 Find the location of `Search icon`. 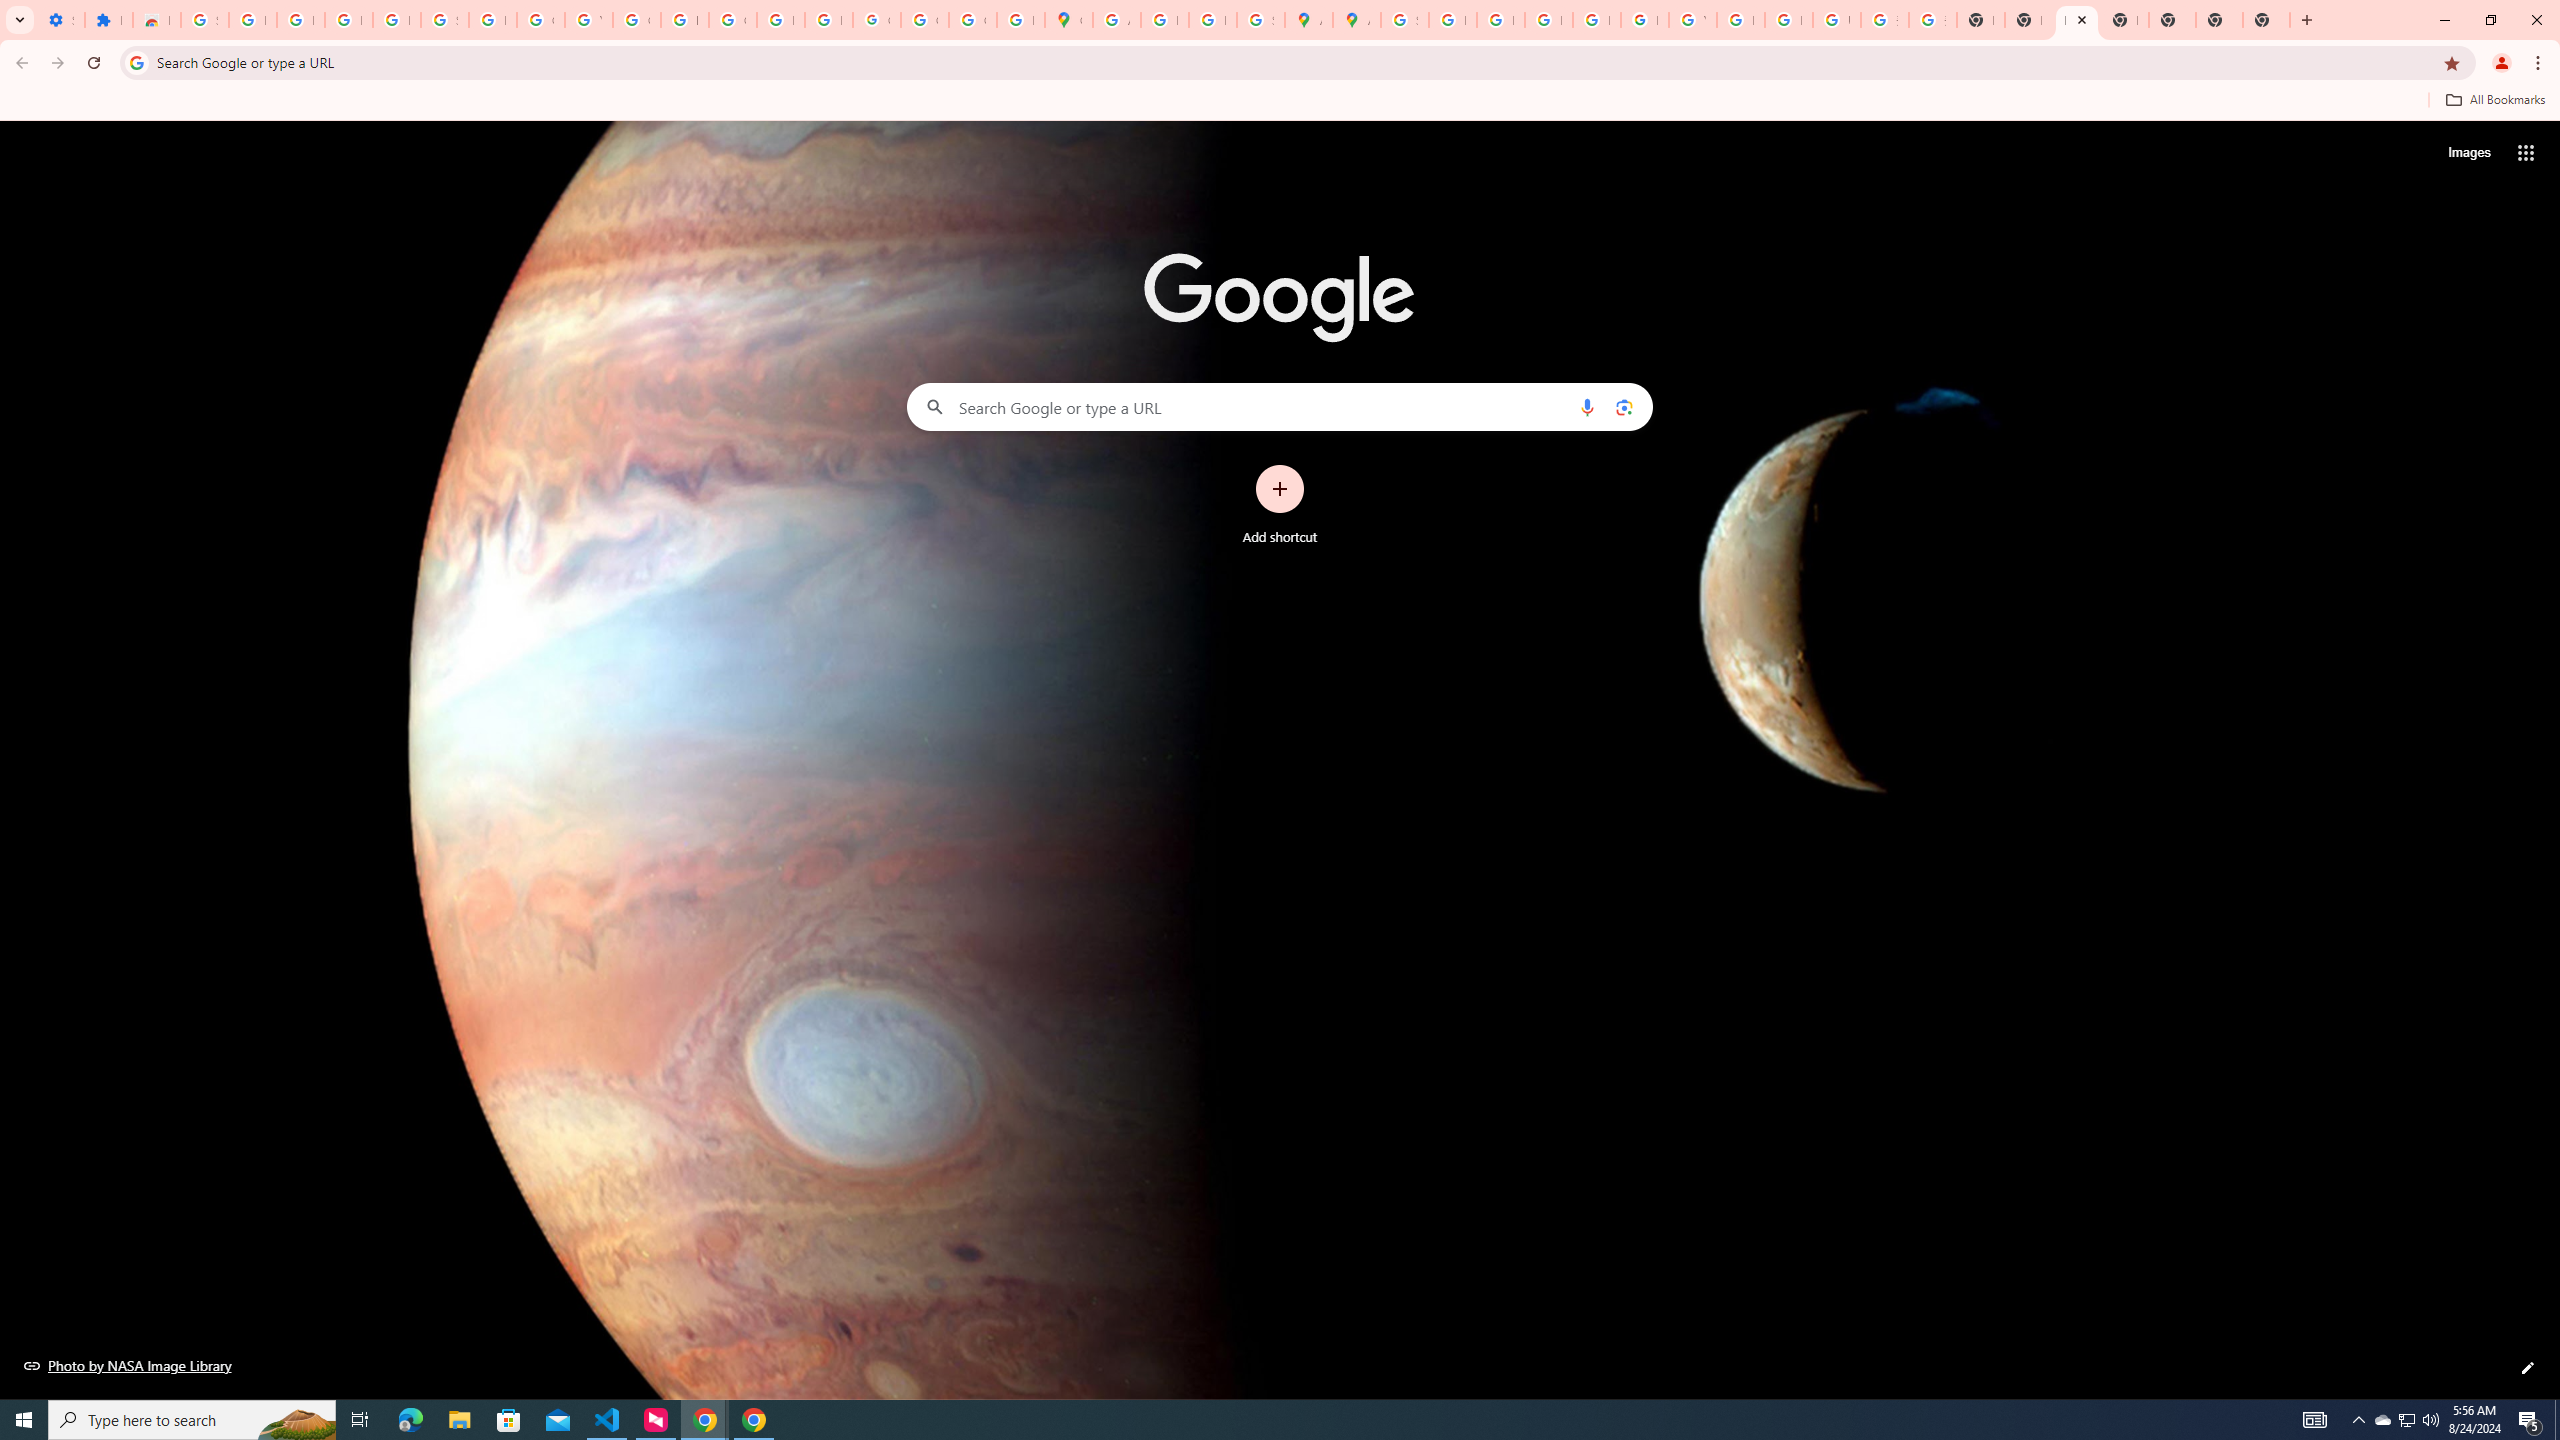

Search icon is located at coordinates (136, 62).